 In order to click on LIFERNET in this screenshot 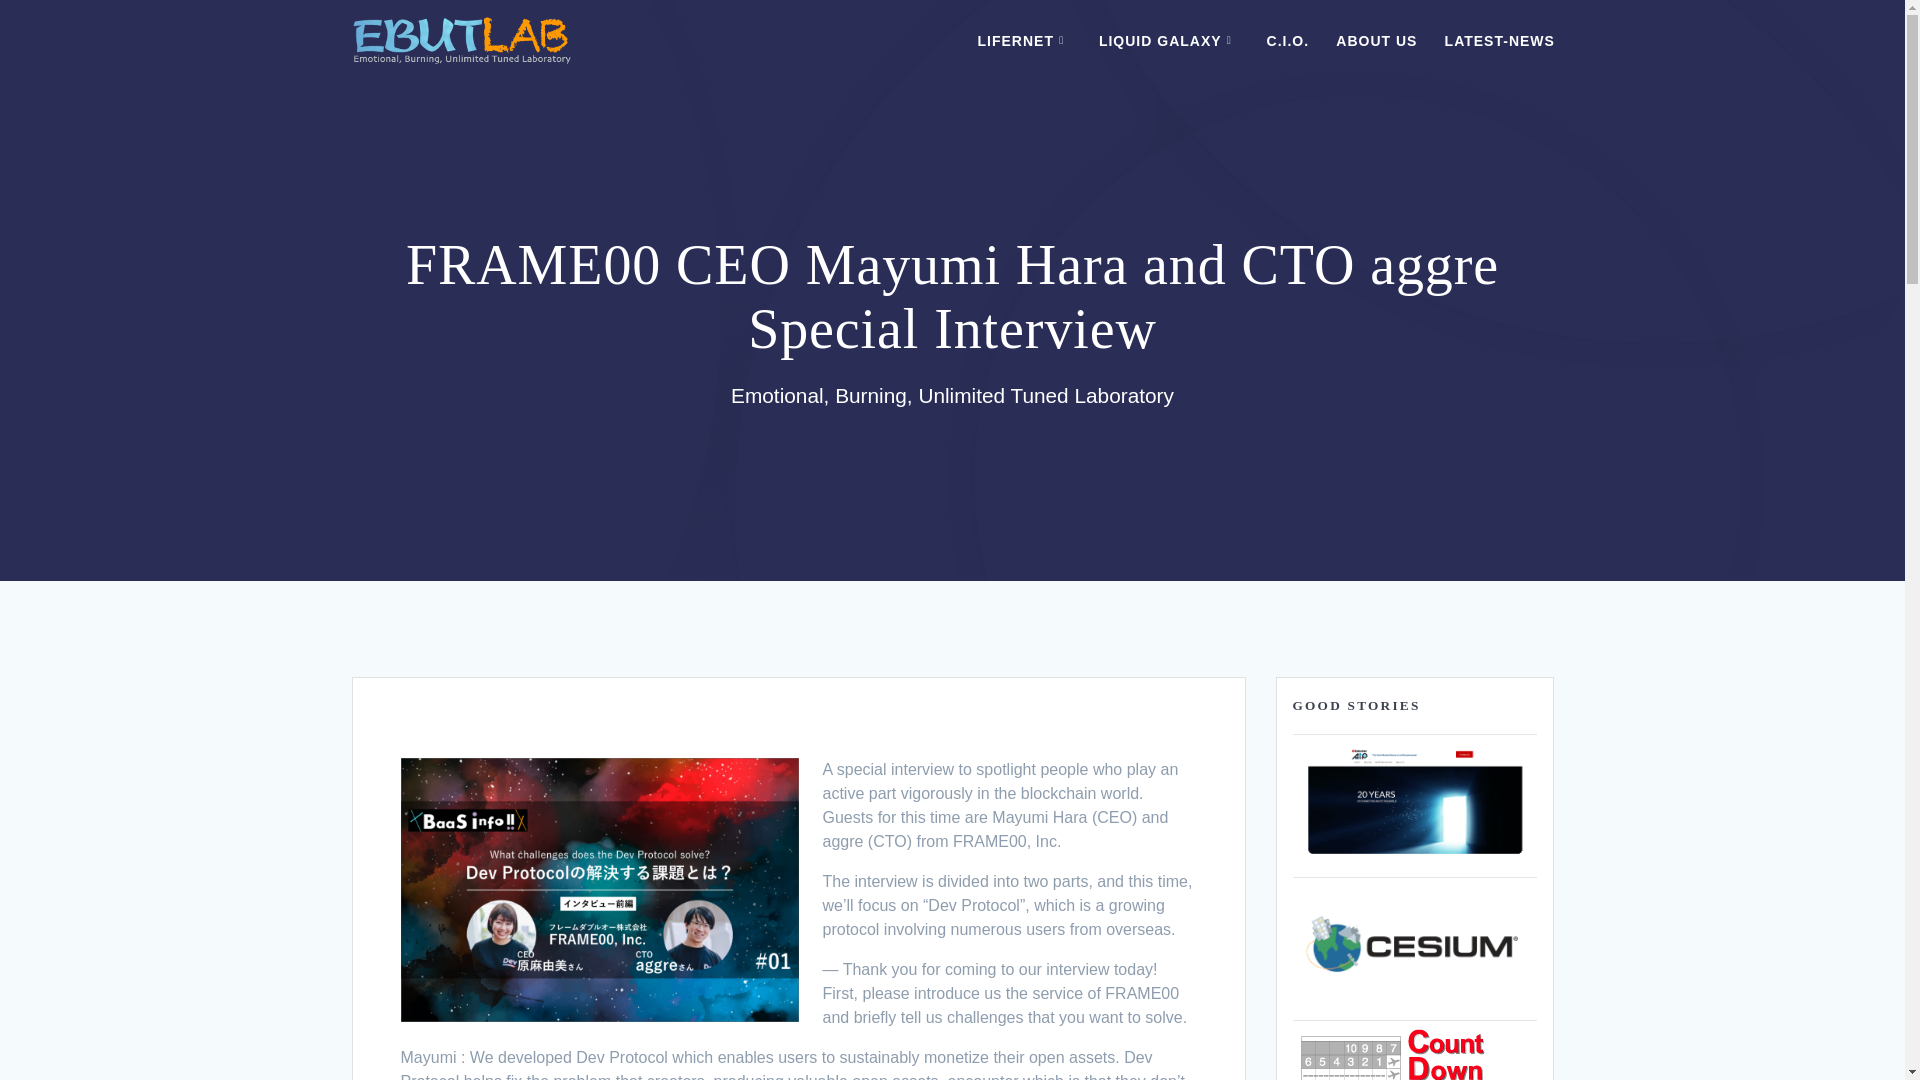, I will do `click(1024, 40)`.